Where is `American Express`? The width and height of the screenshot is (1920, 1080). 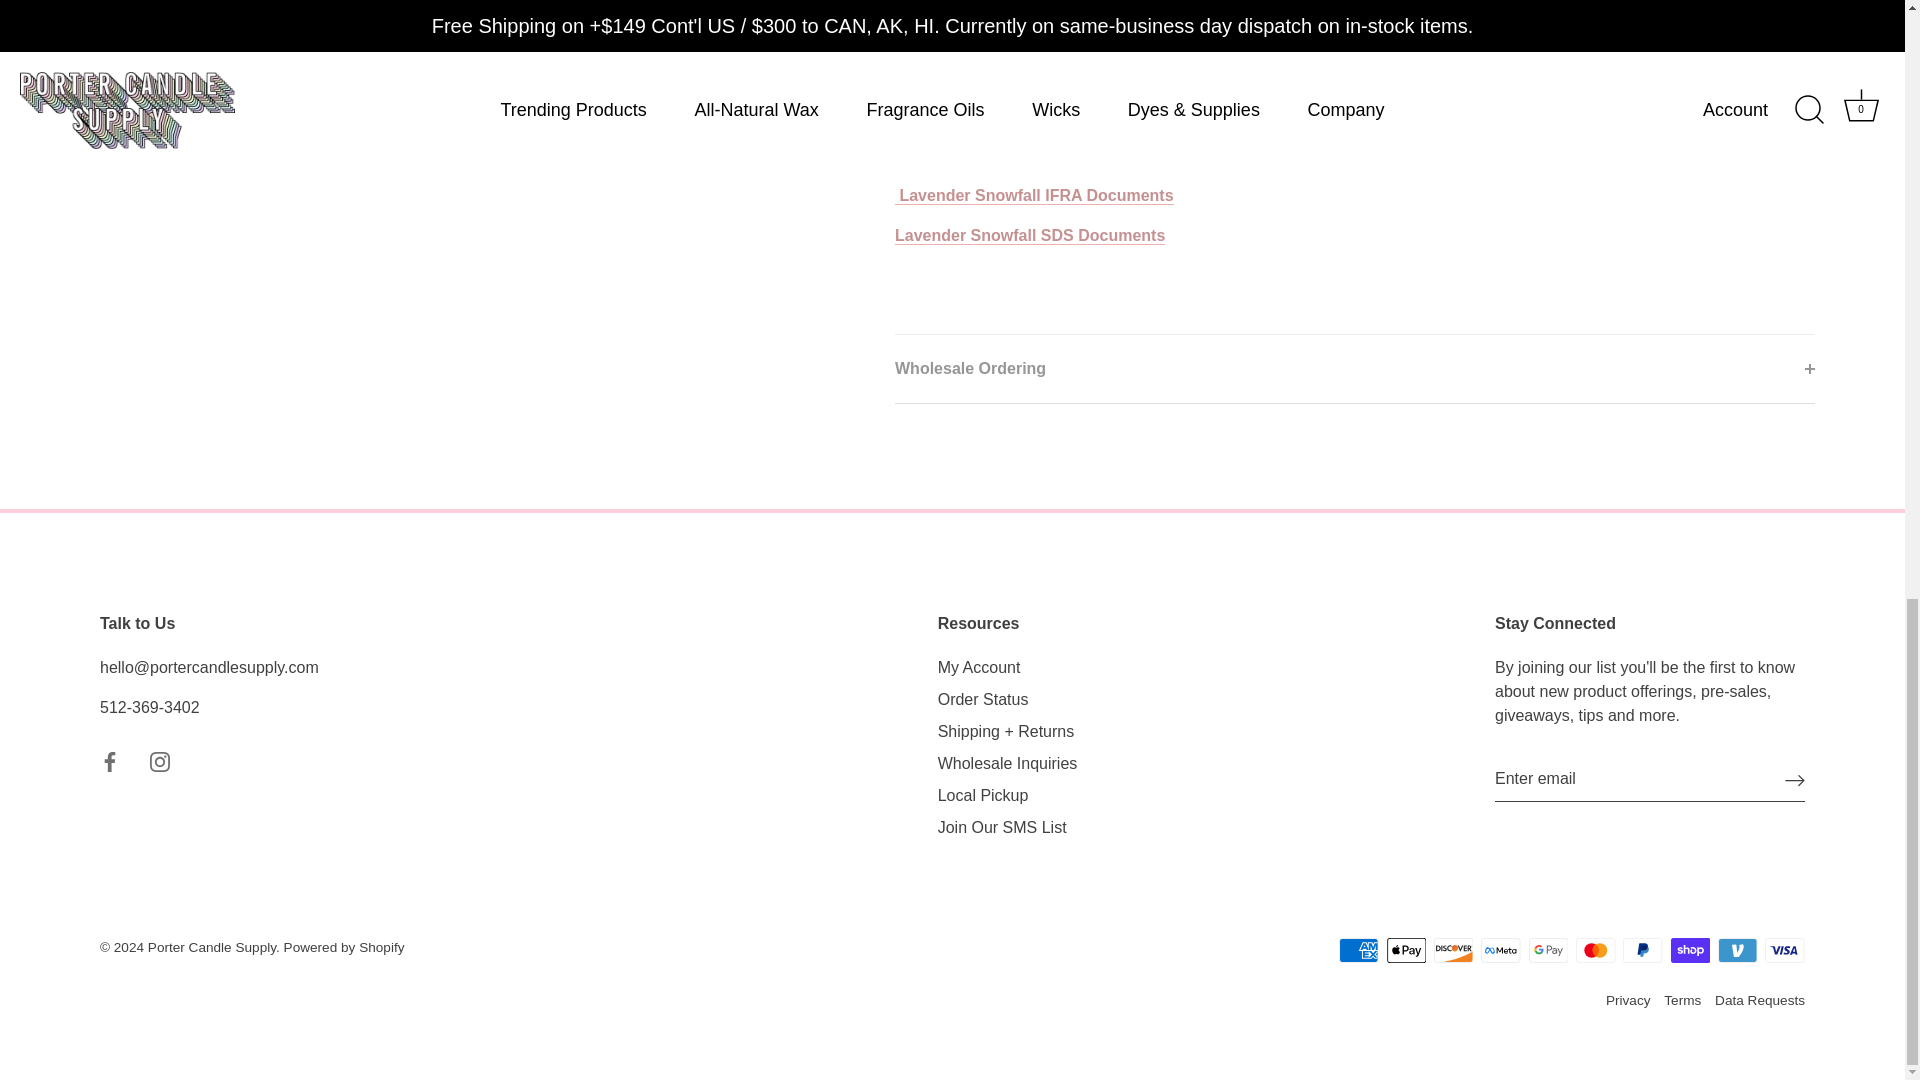
American Express is located at coordinates (1358, 950).